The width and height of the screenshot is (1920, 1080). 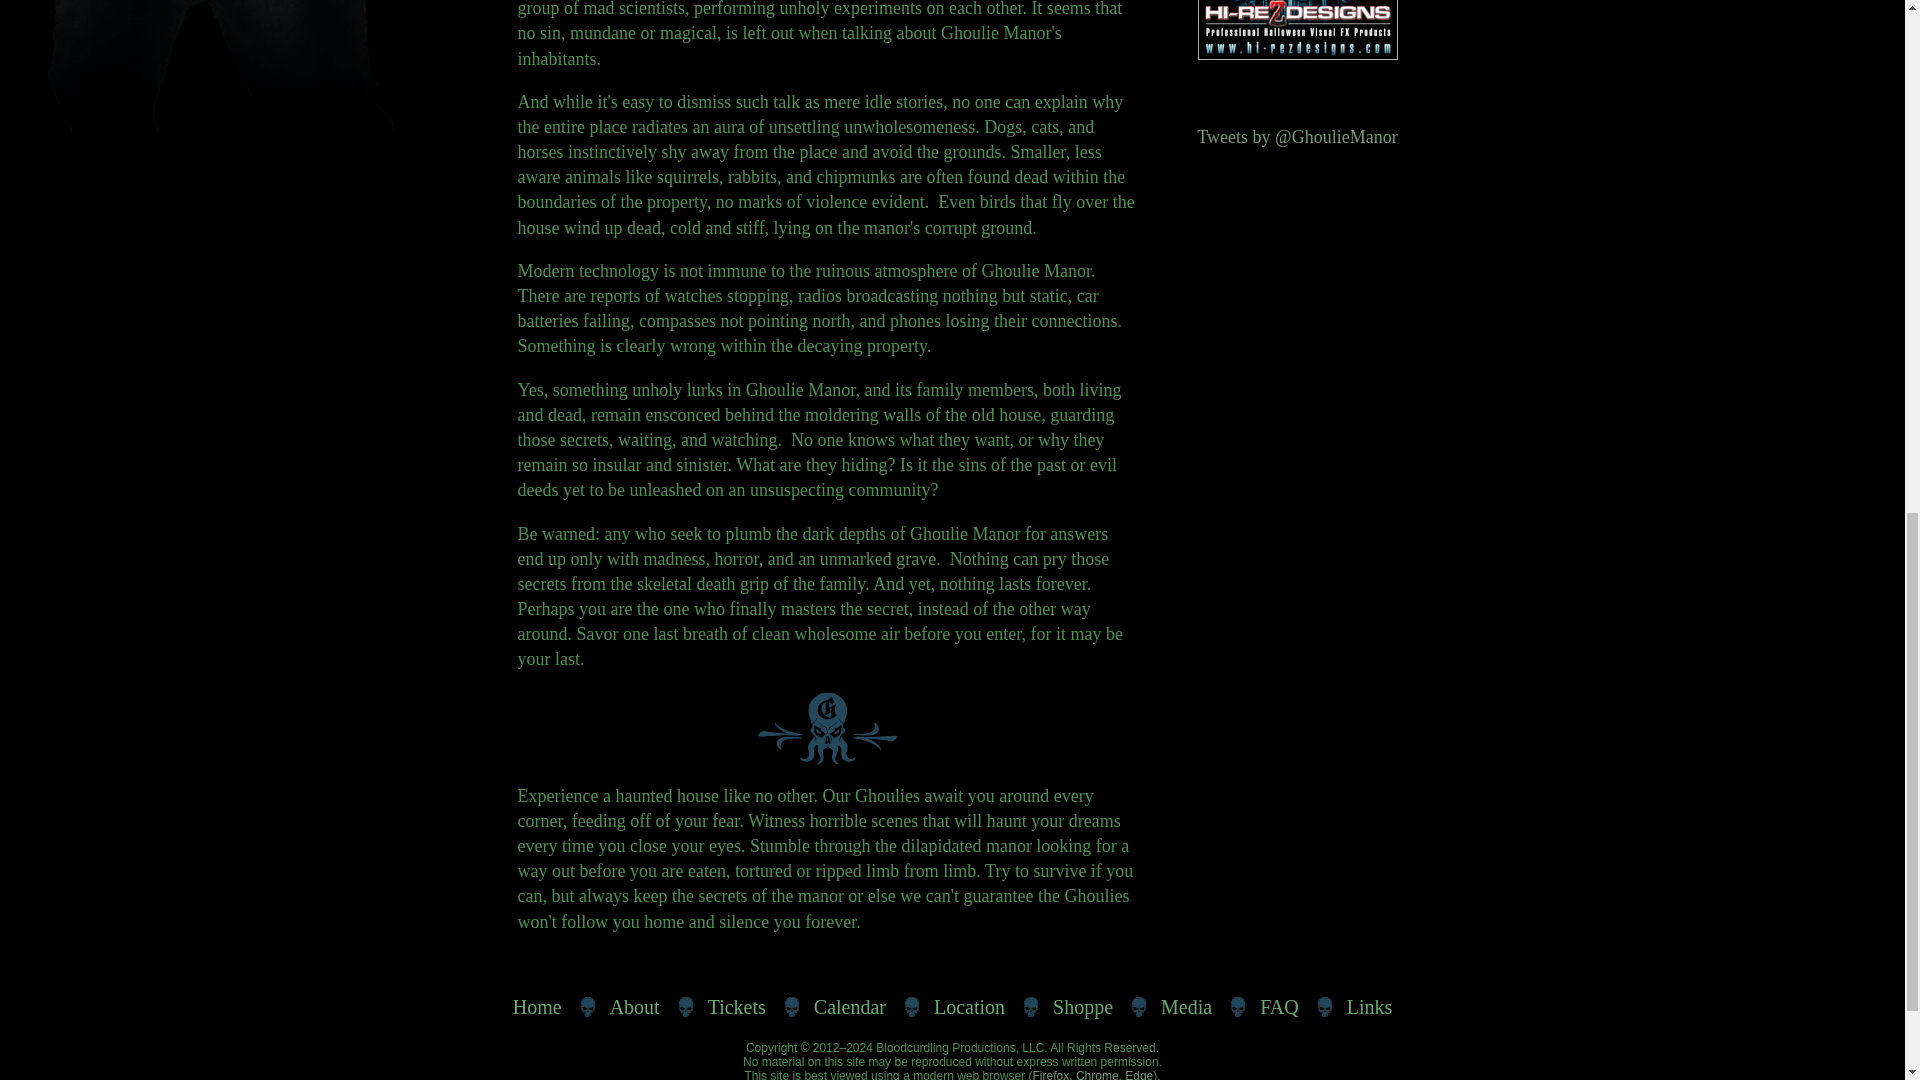 What do you see at coordinates (1139, 1074) in the screenshot?
I see `Edge` at bounding box center [1139, 1074].